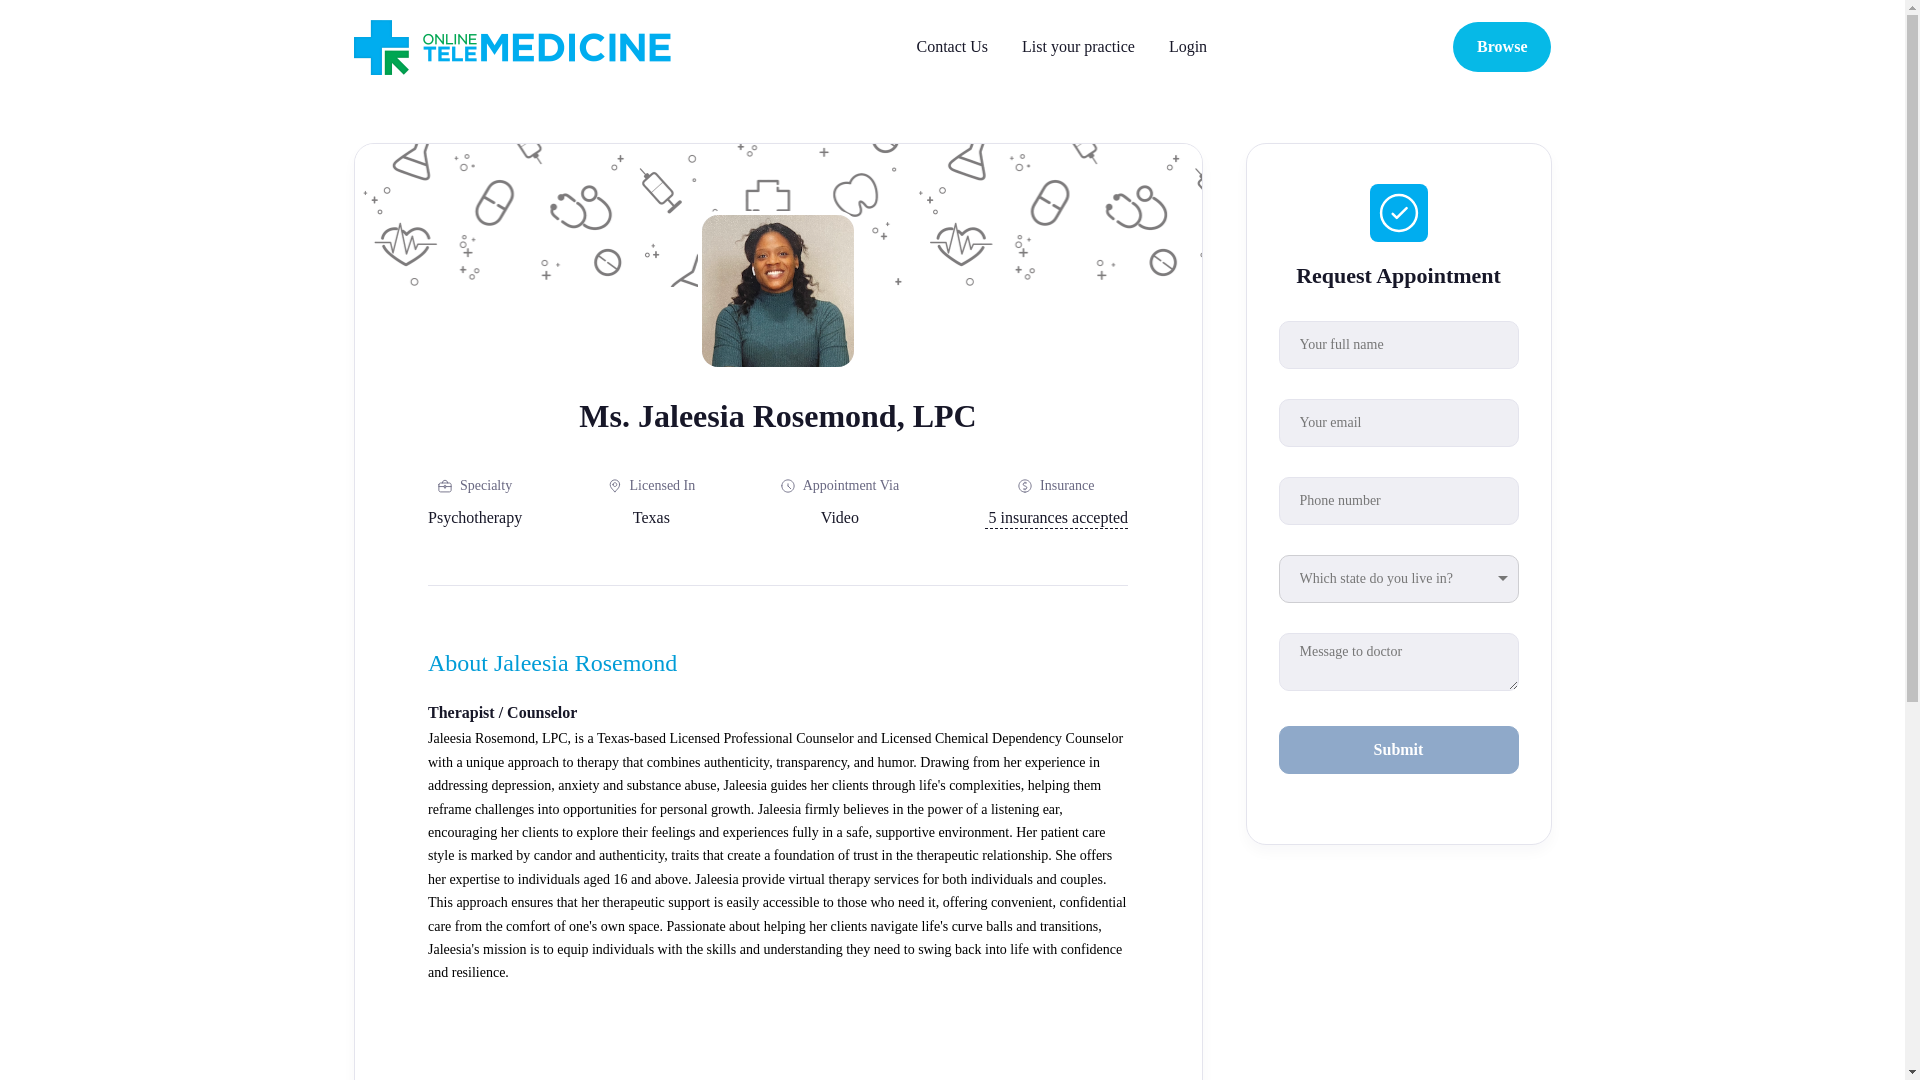 This screenshot has height=1080, width=1920. I want to click on Login, so click(1188, 46).